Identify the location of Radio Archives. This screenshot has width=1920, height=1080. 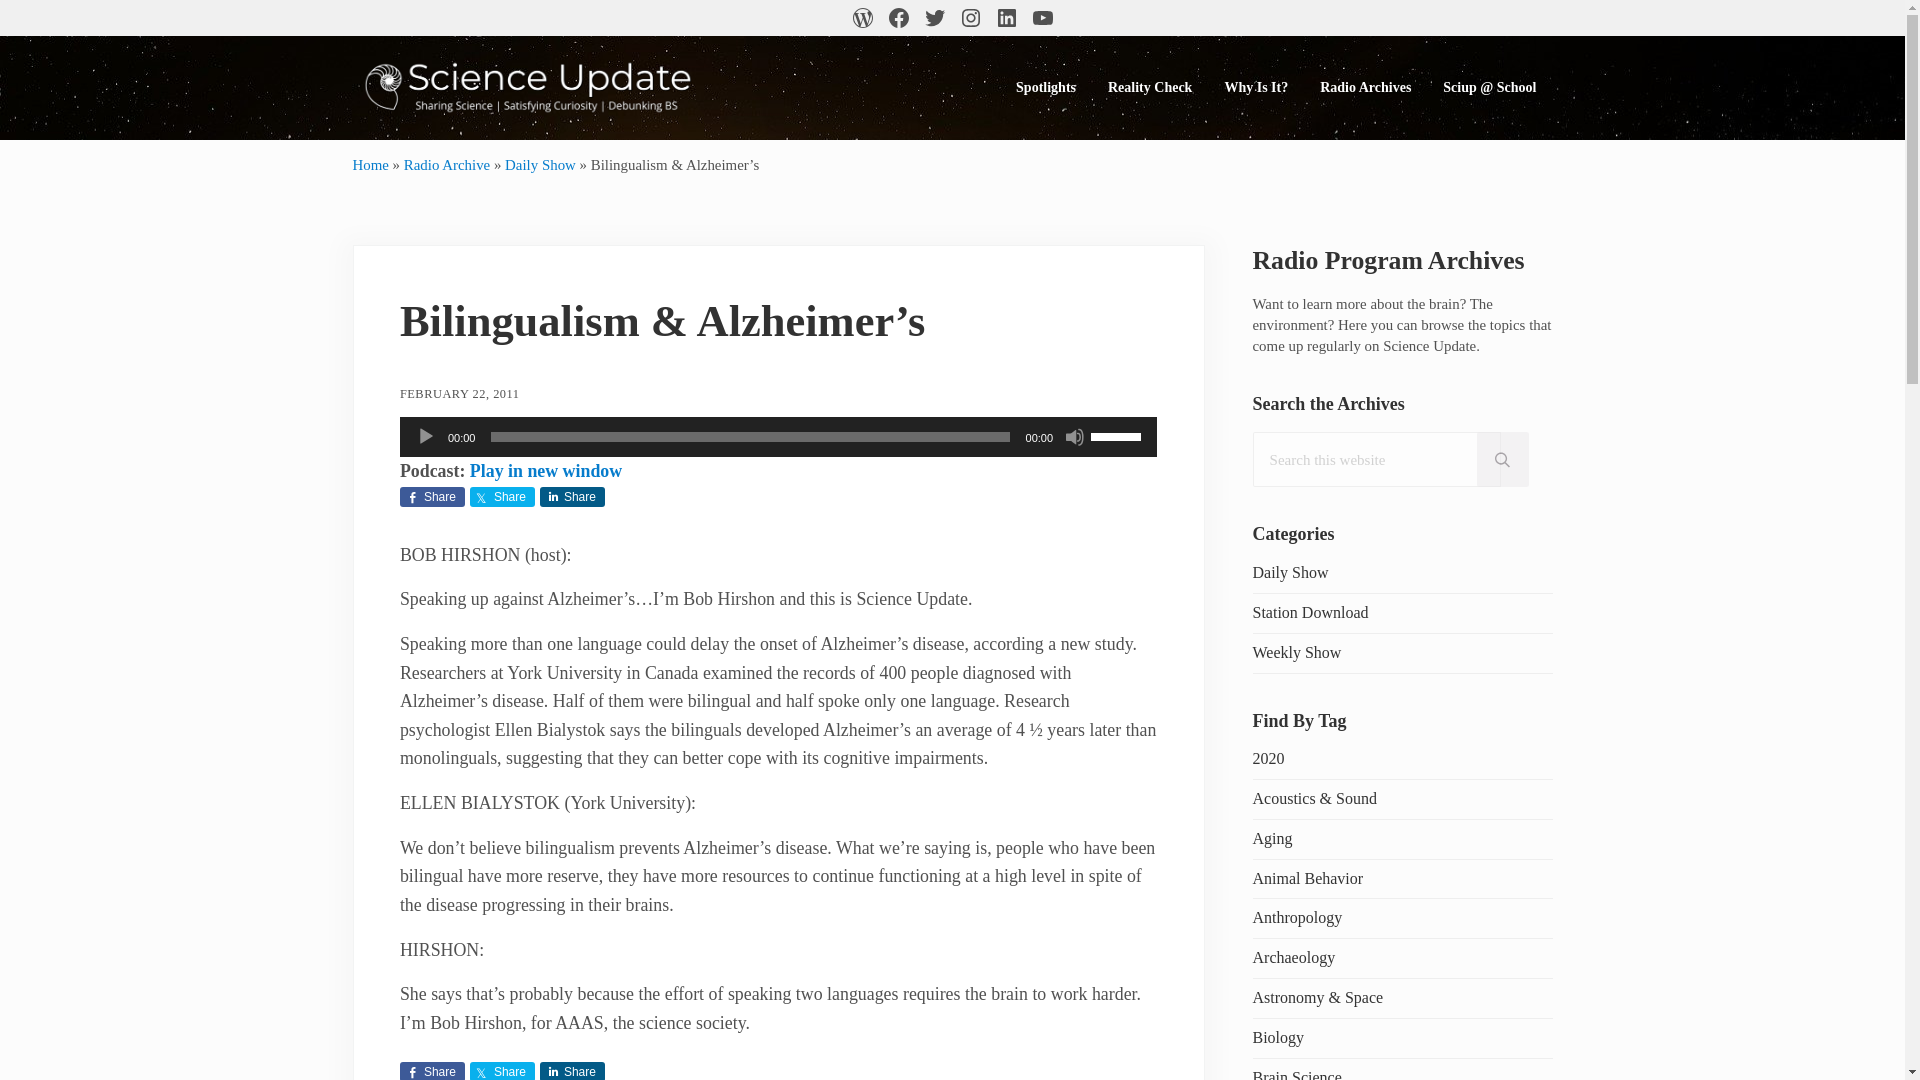
(1364, 87).